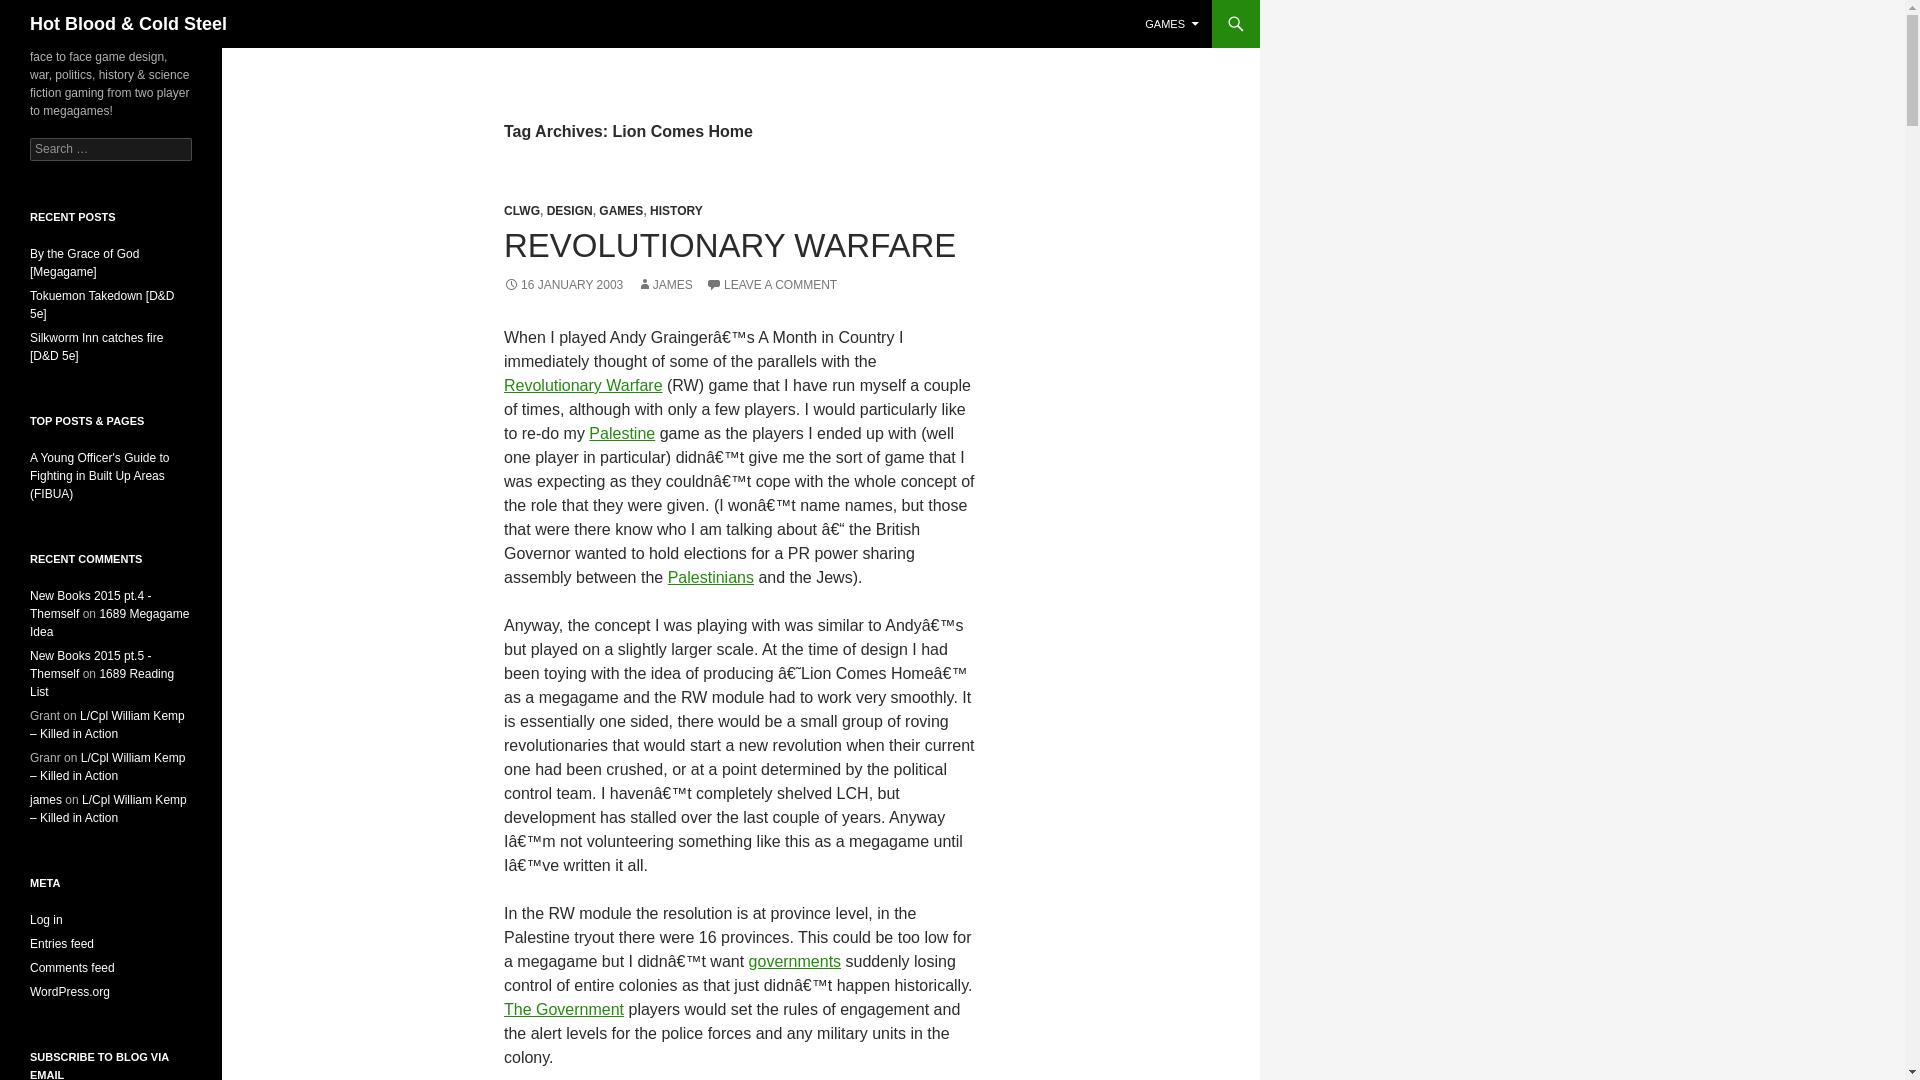  I want to click on JAMES, so click(665, 284).